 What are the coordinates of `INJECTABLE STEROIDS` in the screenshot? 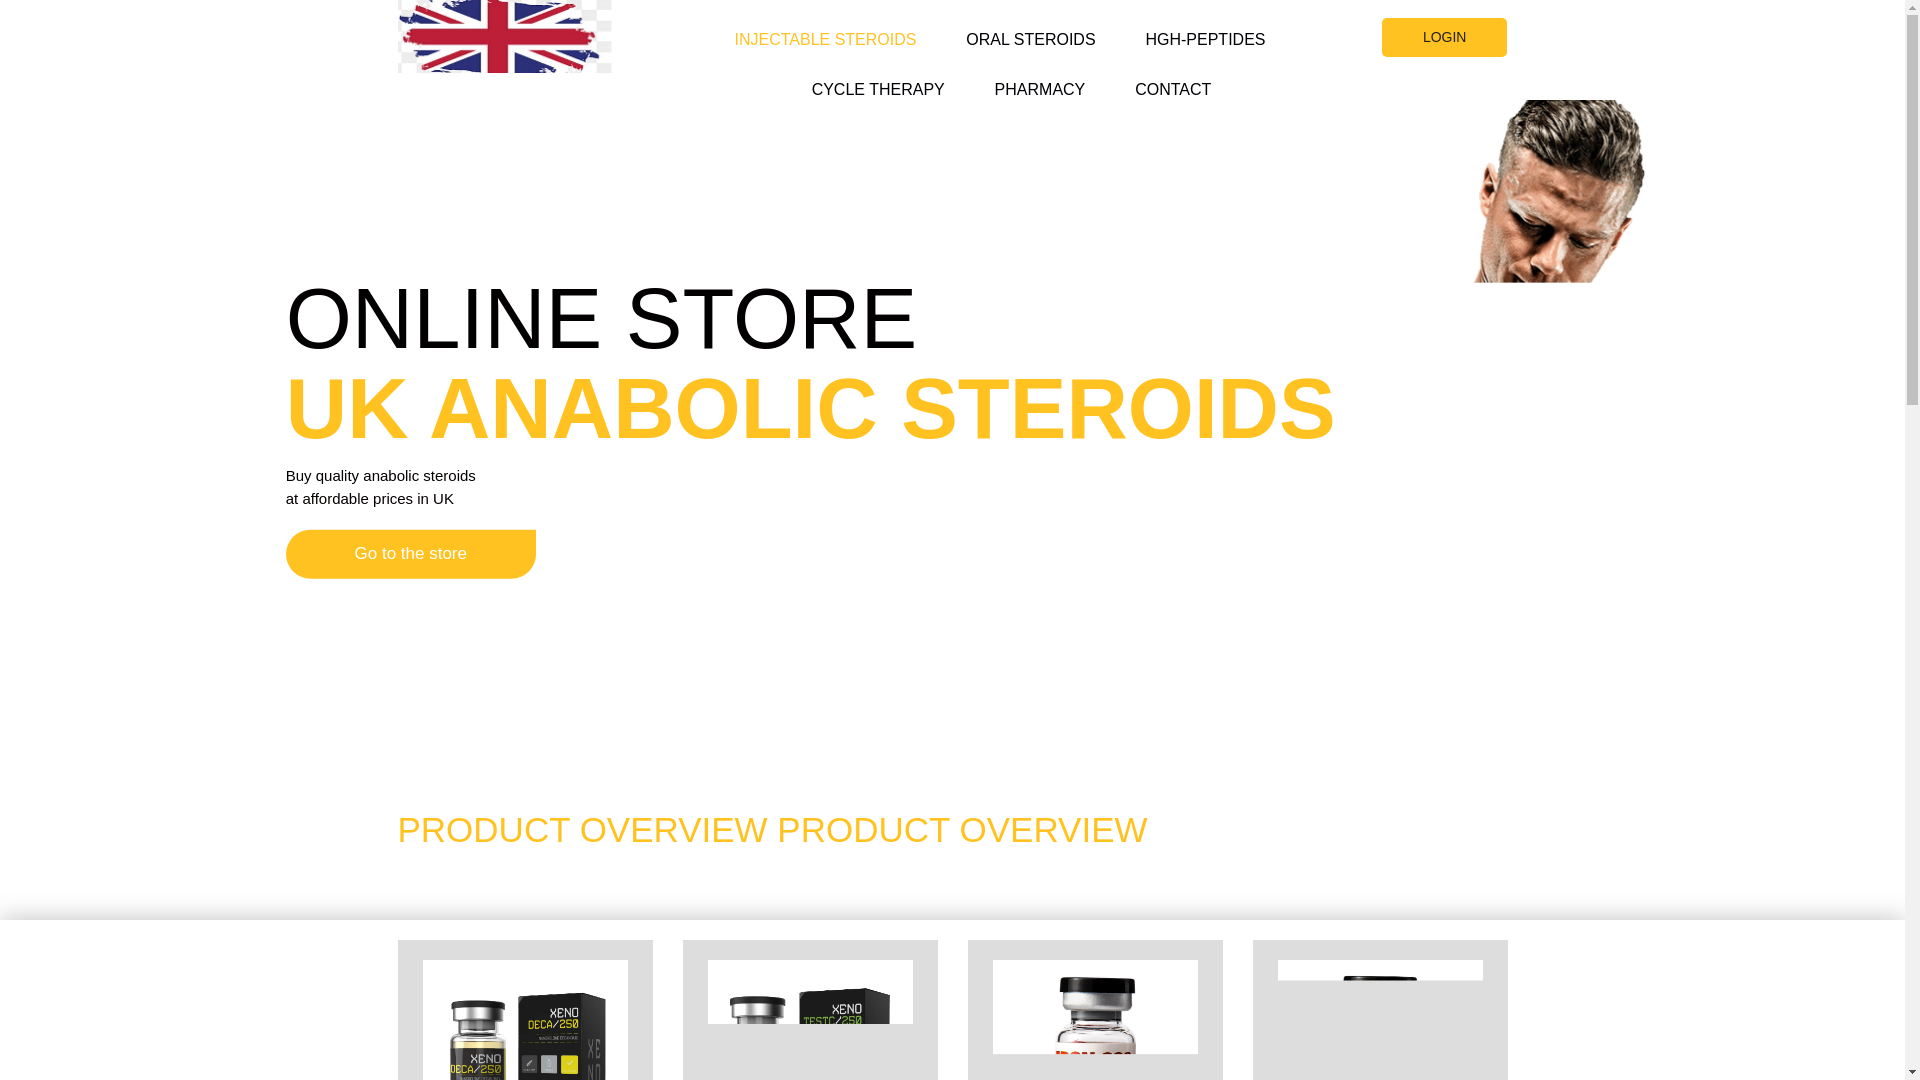 It's located at (826, 24).